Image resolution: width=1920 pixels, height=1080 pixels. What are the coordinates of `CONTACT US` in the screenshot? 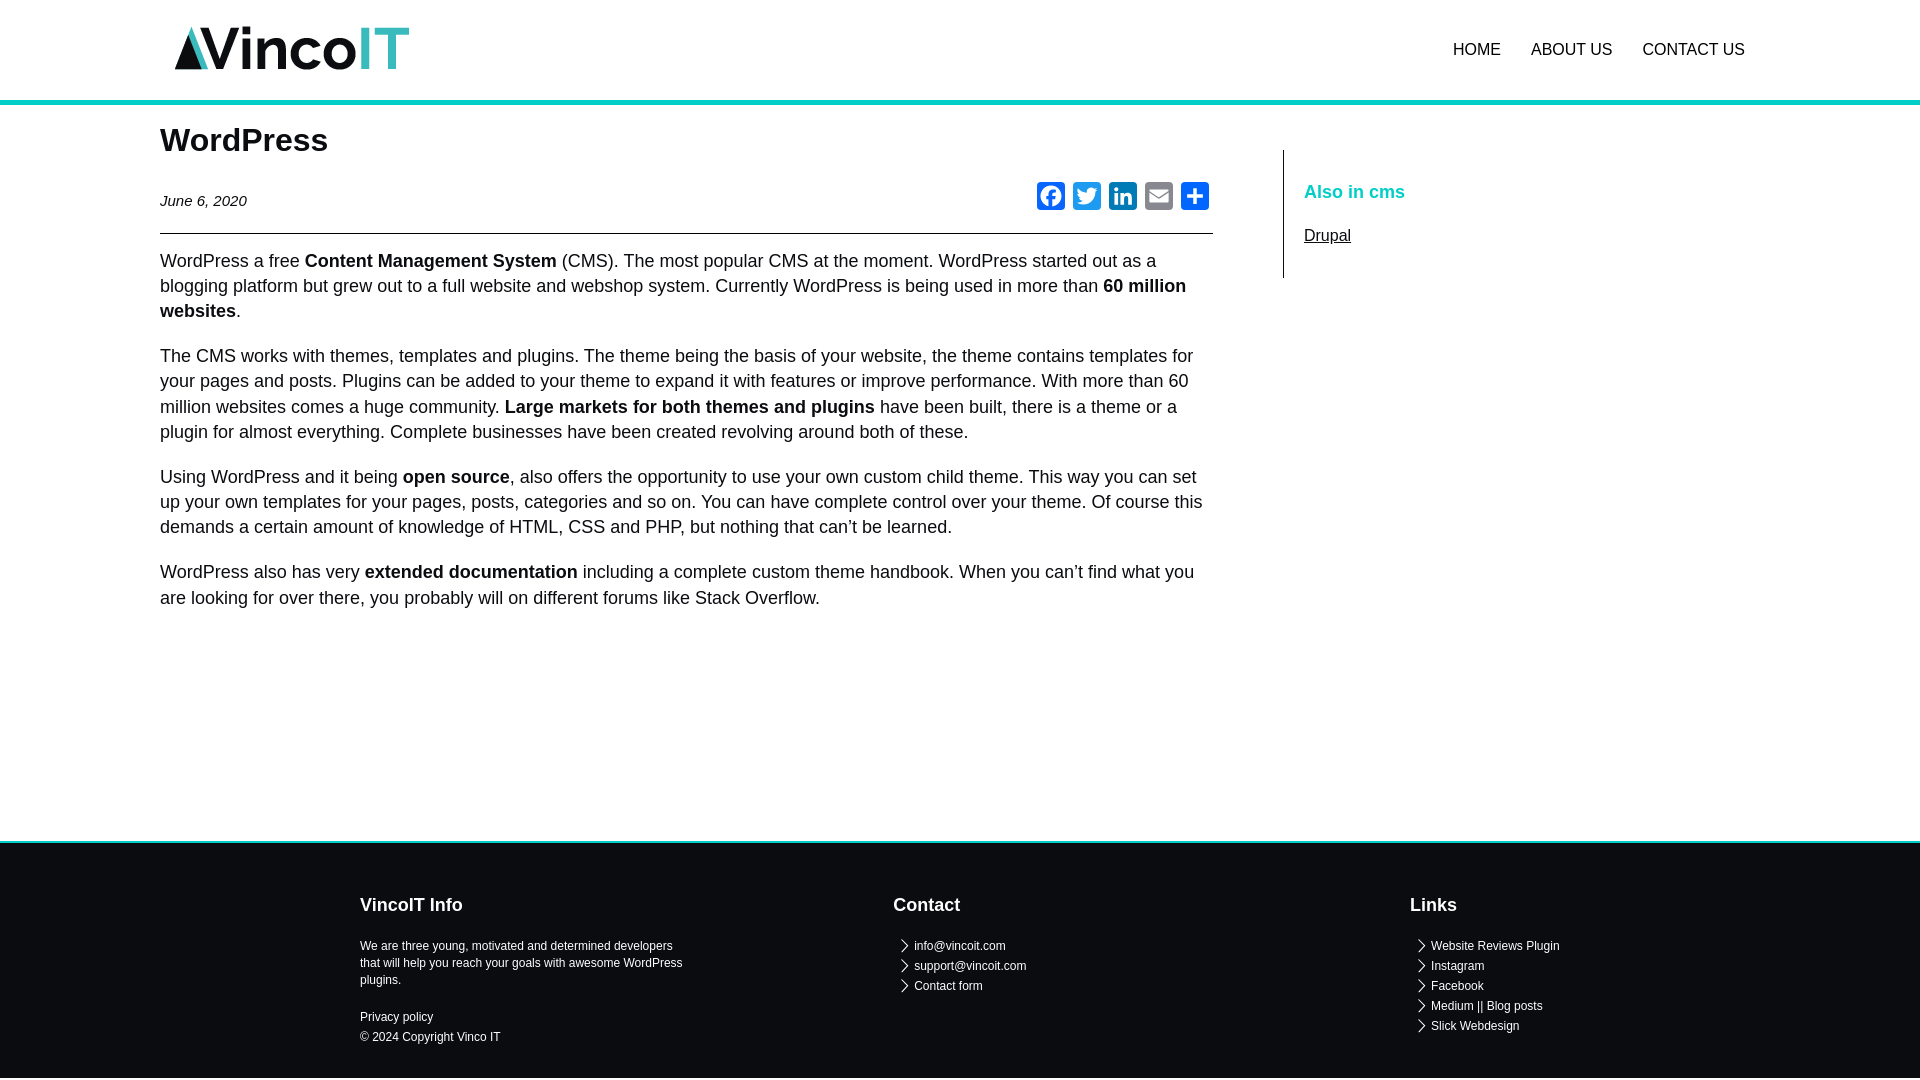 It's located at (1693, 50).